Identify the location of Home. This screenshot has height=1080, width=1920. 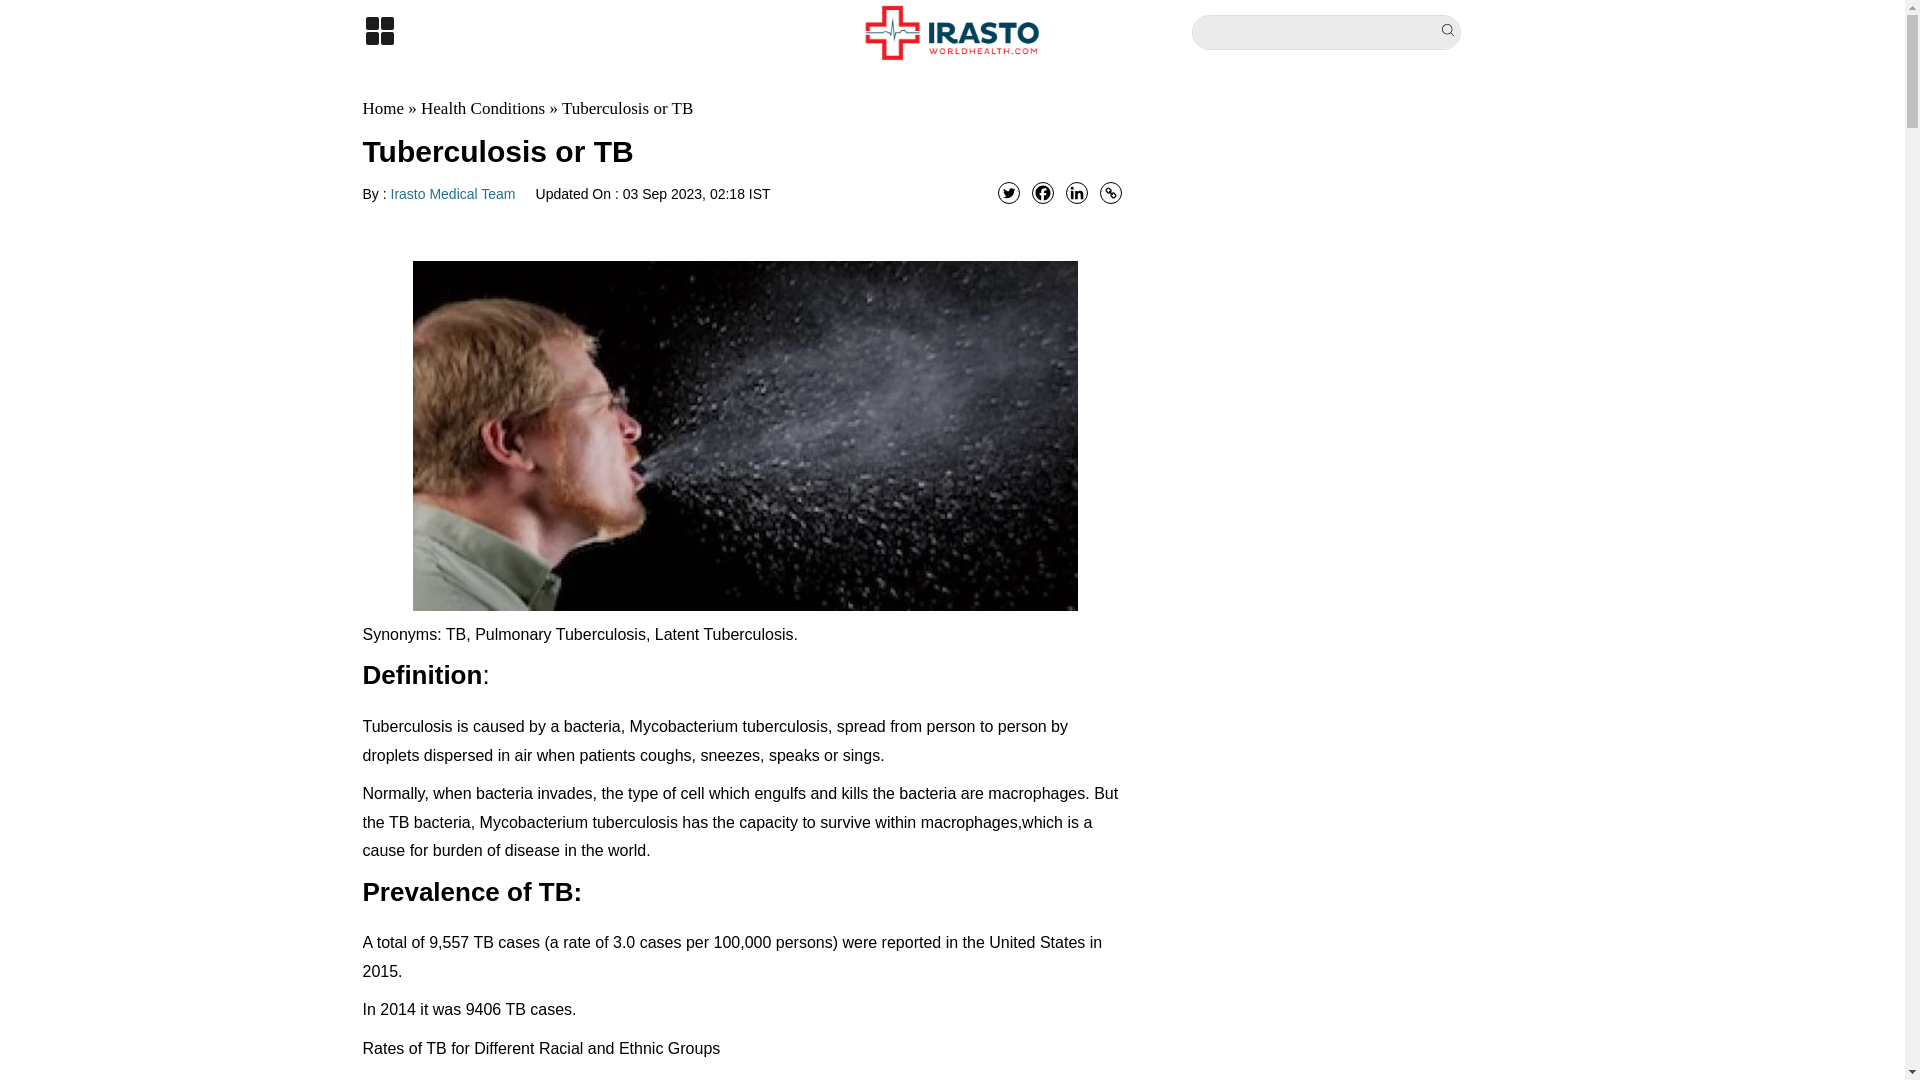
(382, 108).